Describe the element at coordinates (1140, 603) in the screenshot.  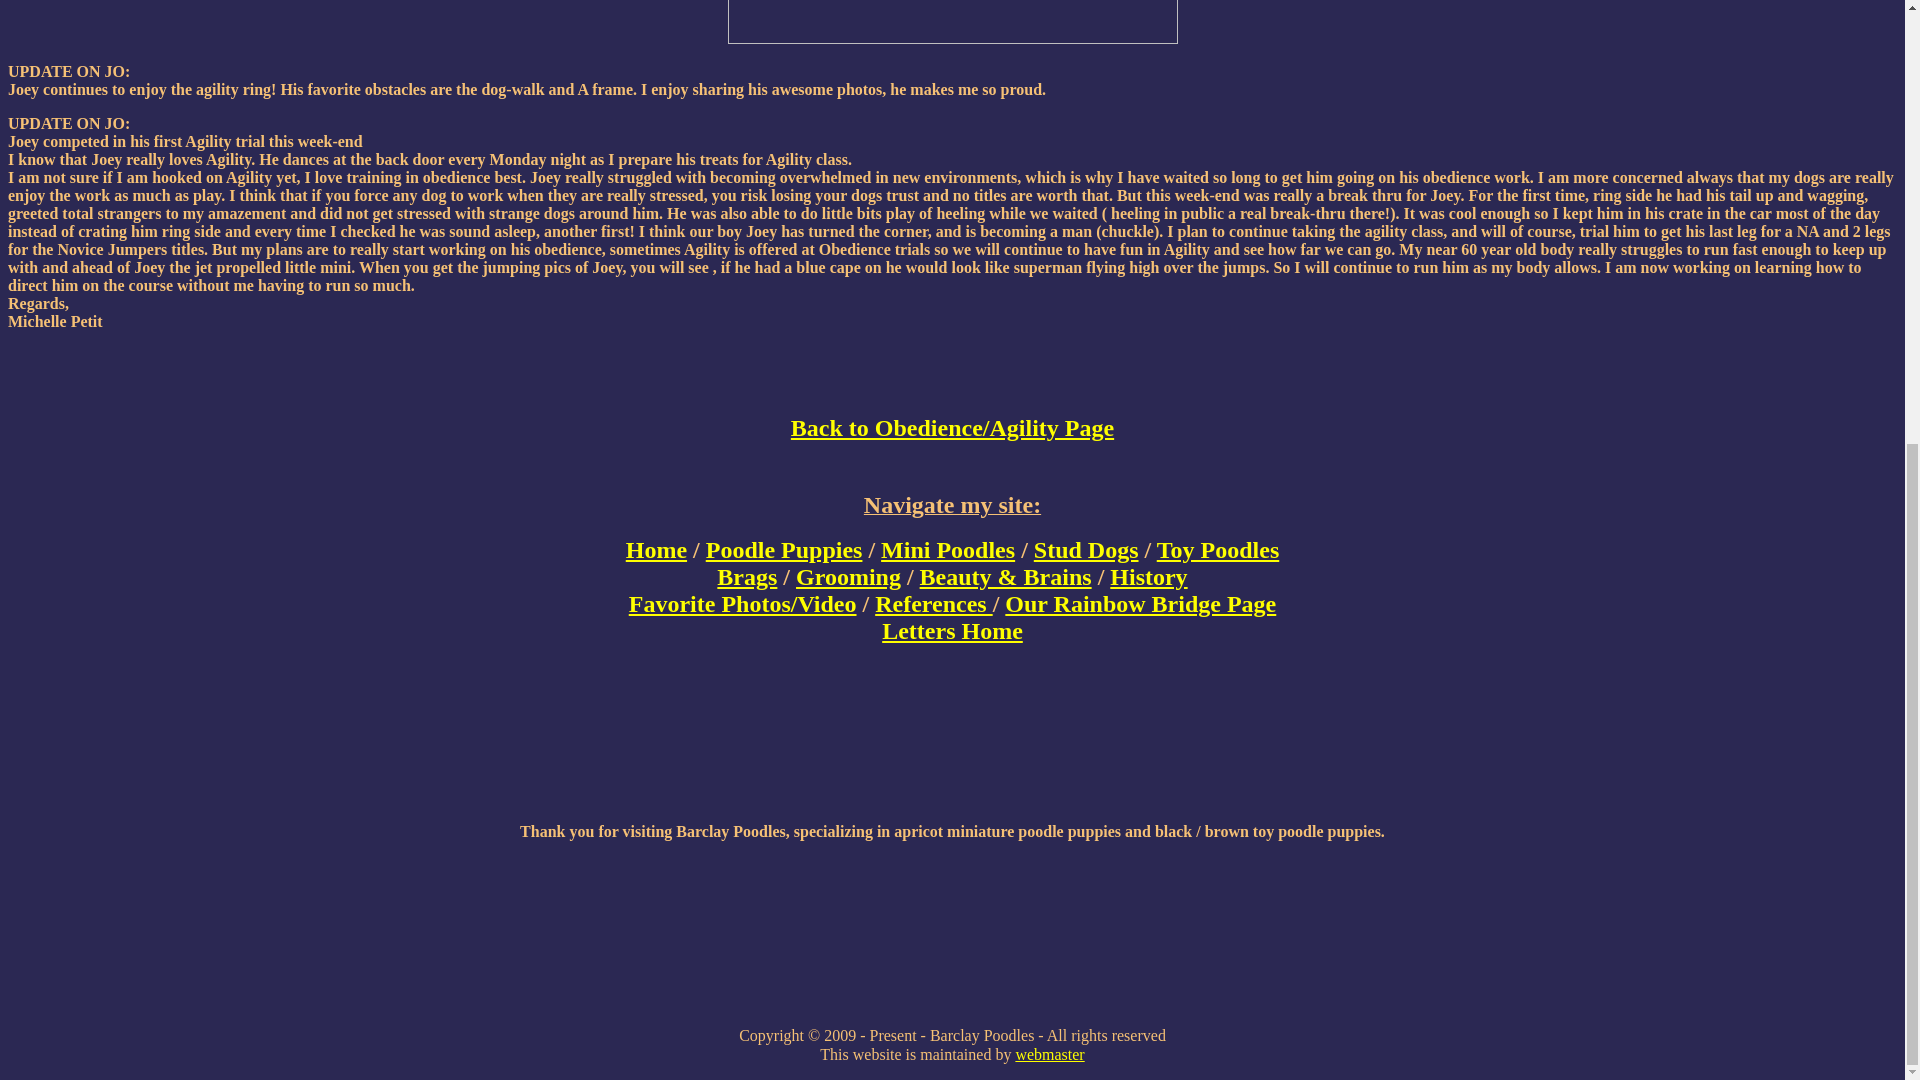
I see `Our Rainbow Bridge Page` at that location.